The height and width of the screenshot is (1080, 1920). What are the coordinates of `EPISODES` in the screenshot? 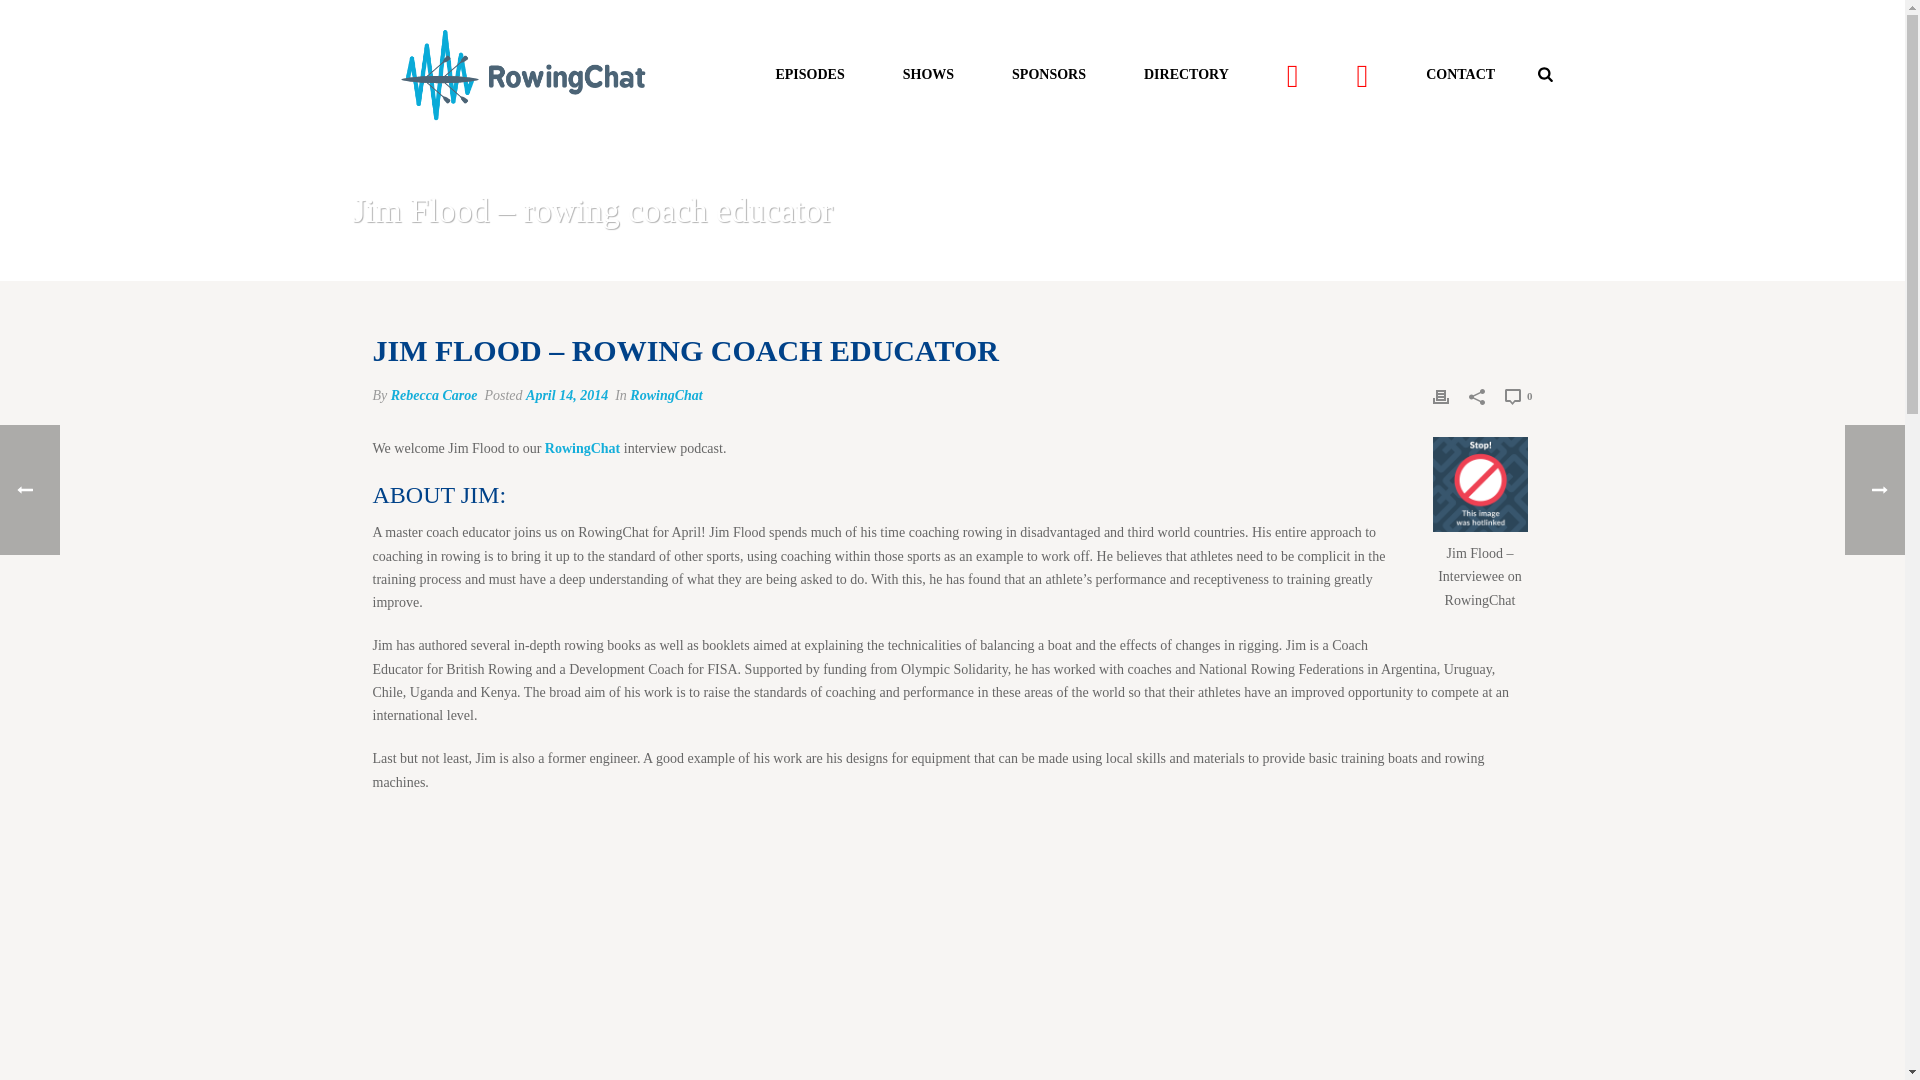 It's located at (810, 74).